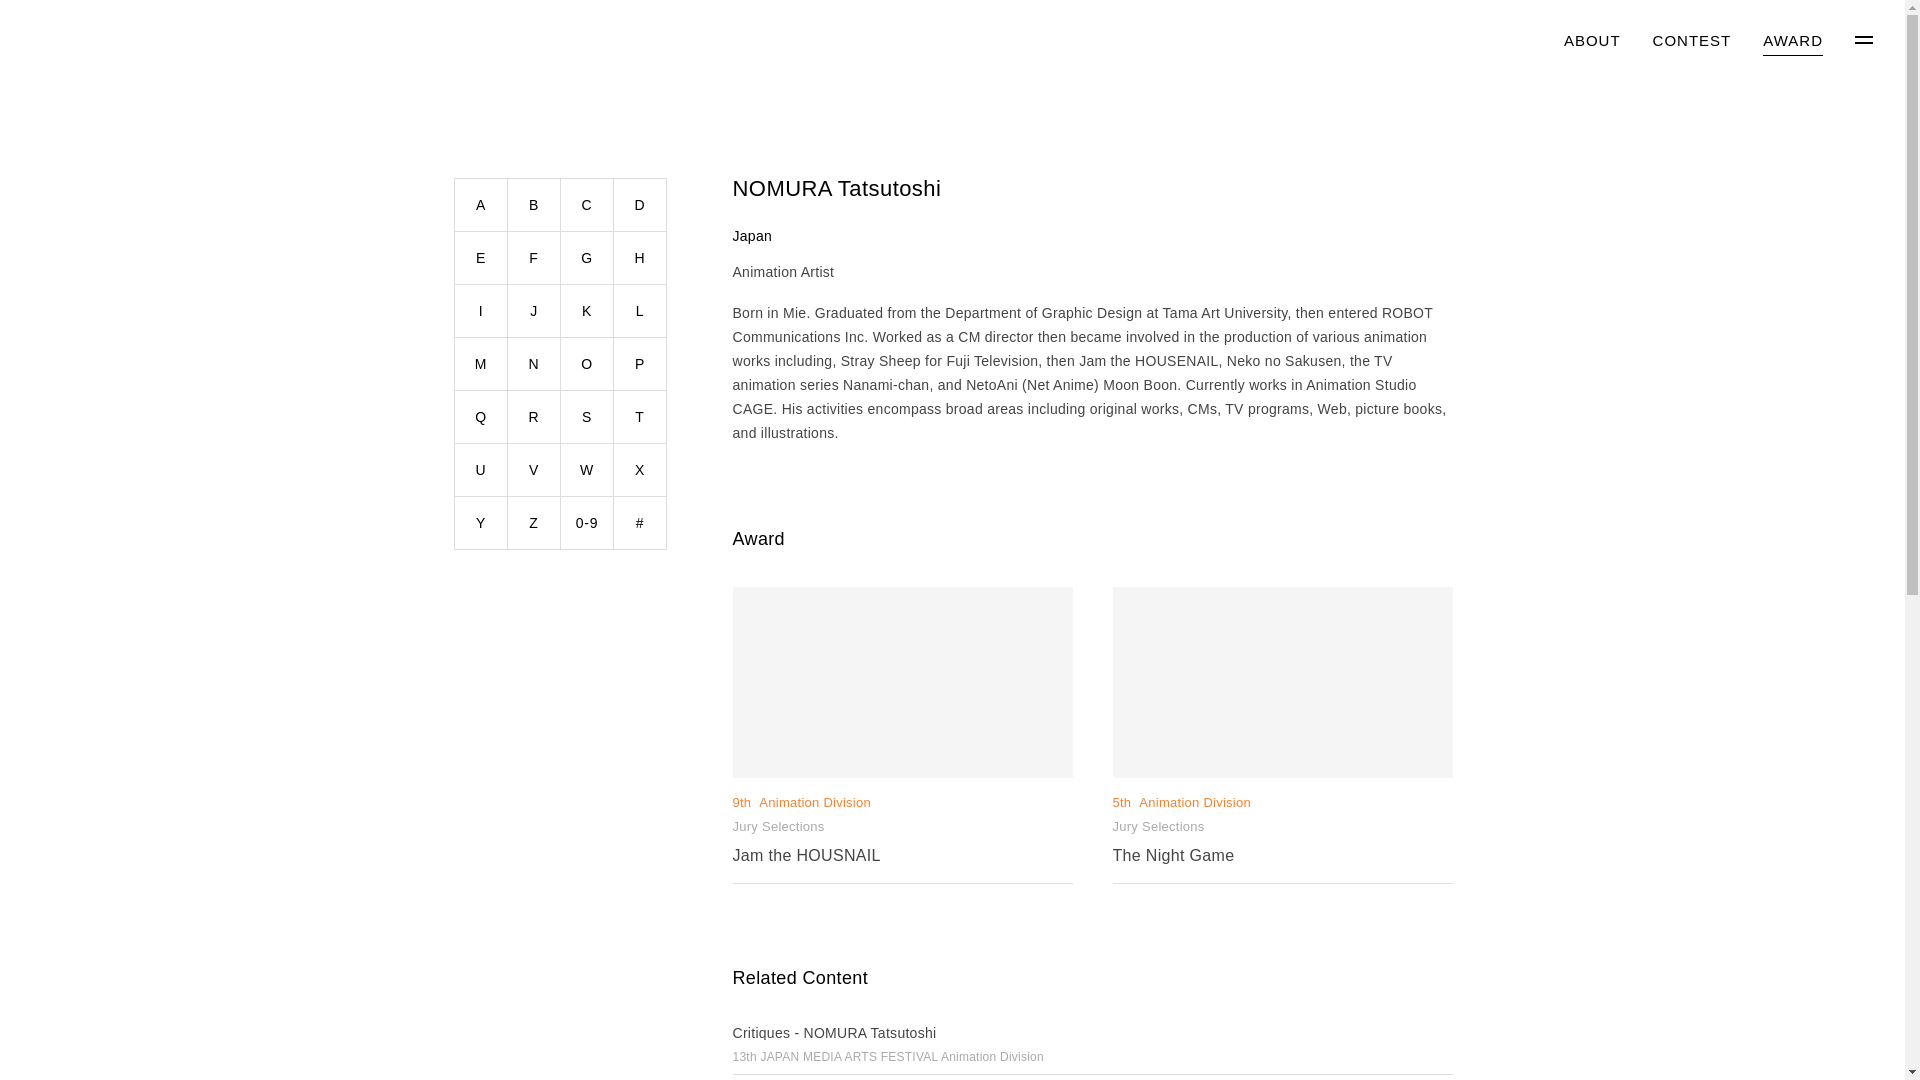 The image size is (1920, 1080). Describe the element at coordinates (901, 736) in the screenshot. I see `AWARD` at that location.